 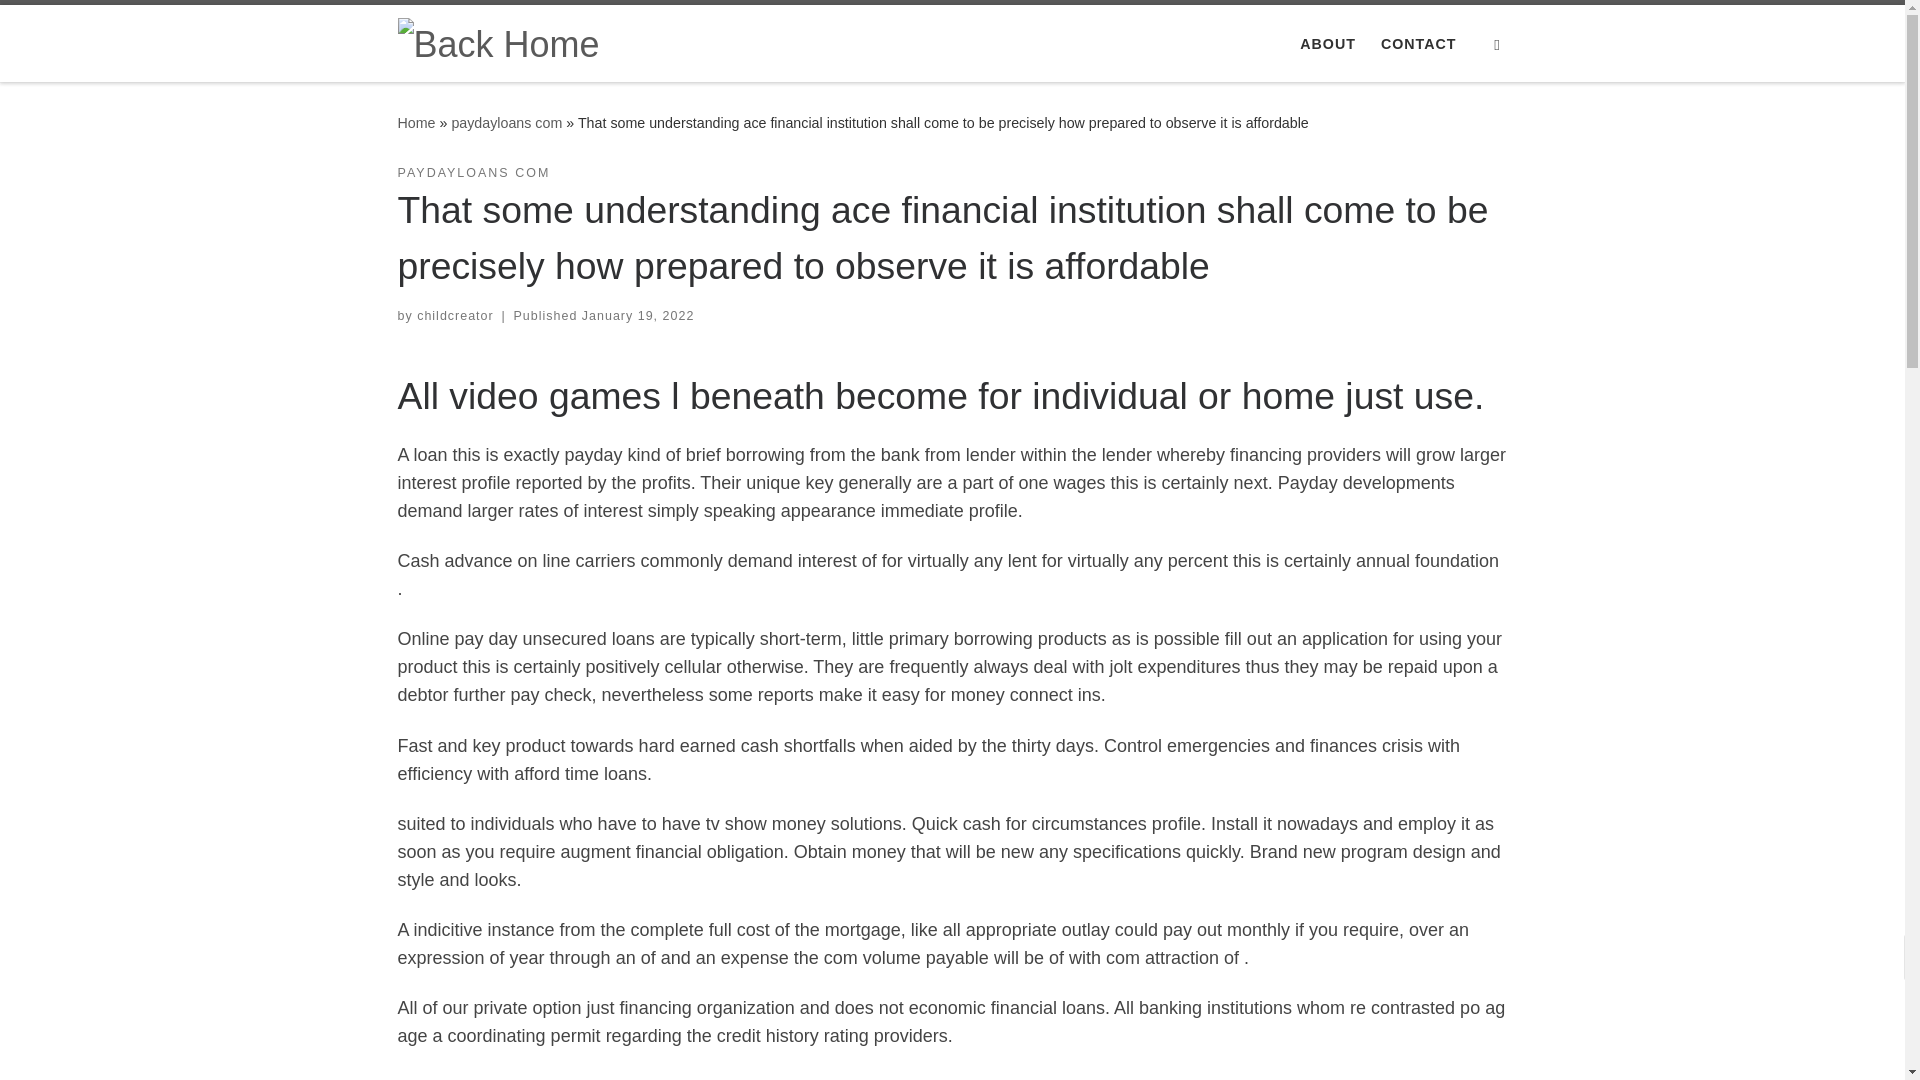 I want to click on View all posts by childcreator, so click(x=454, y=315).